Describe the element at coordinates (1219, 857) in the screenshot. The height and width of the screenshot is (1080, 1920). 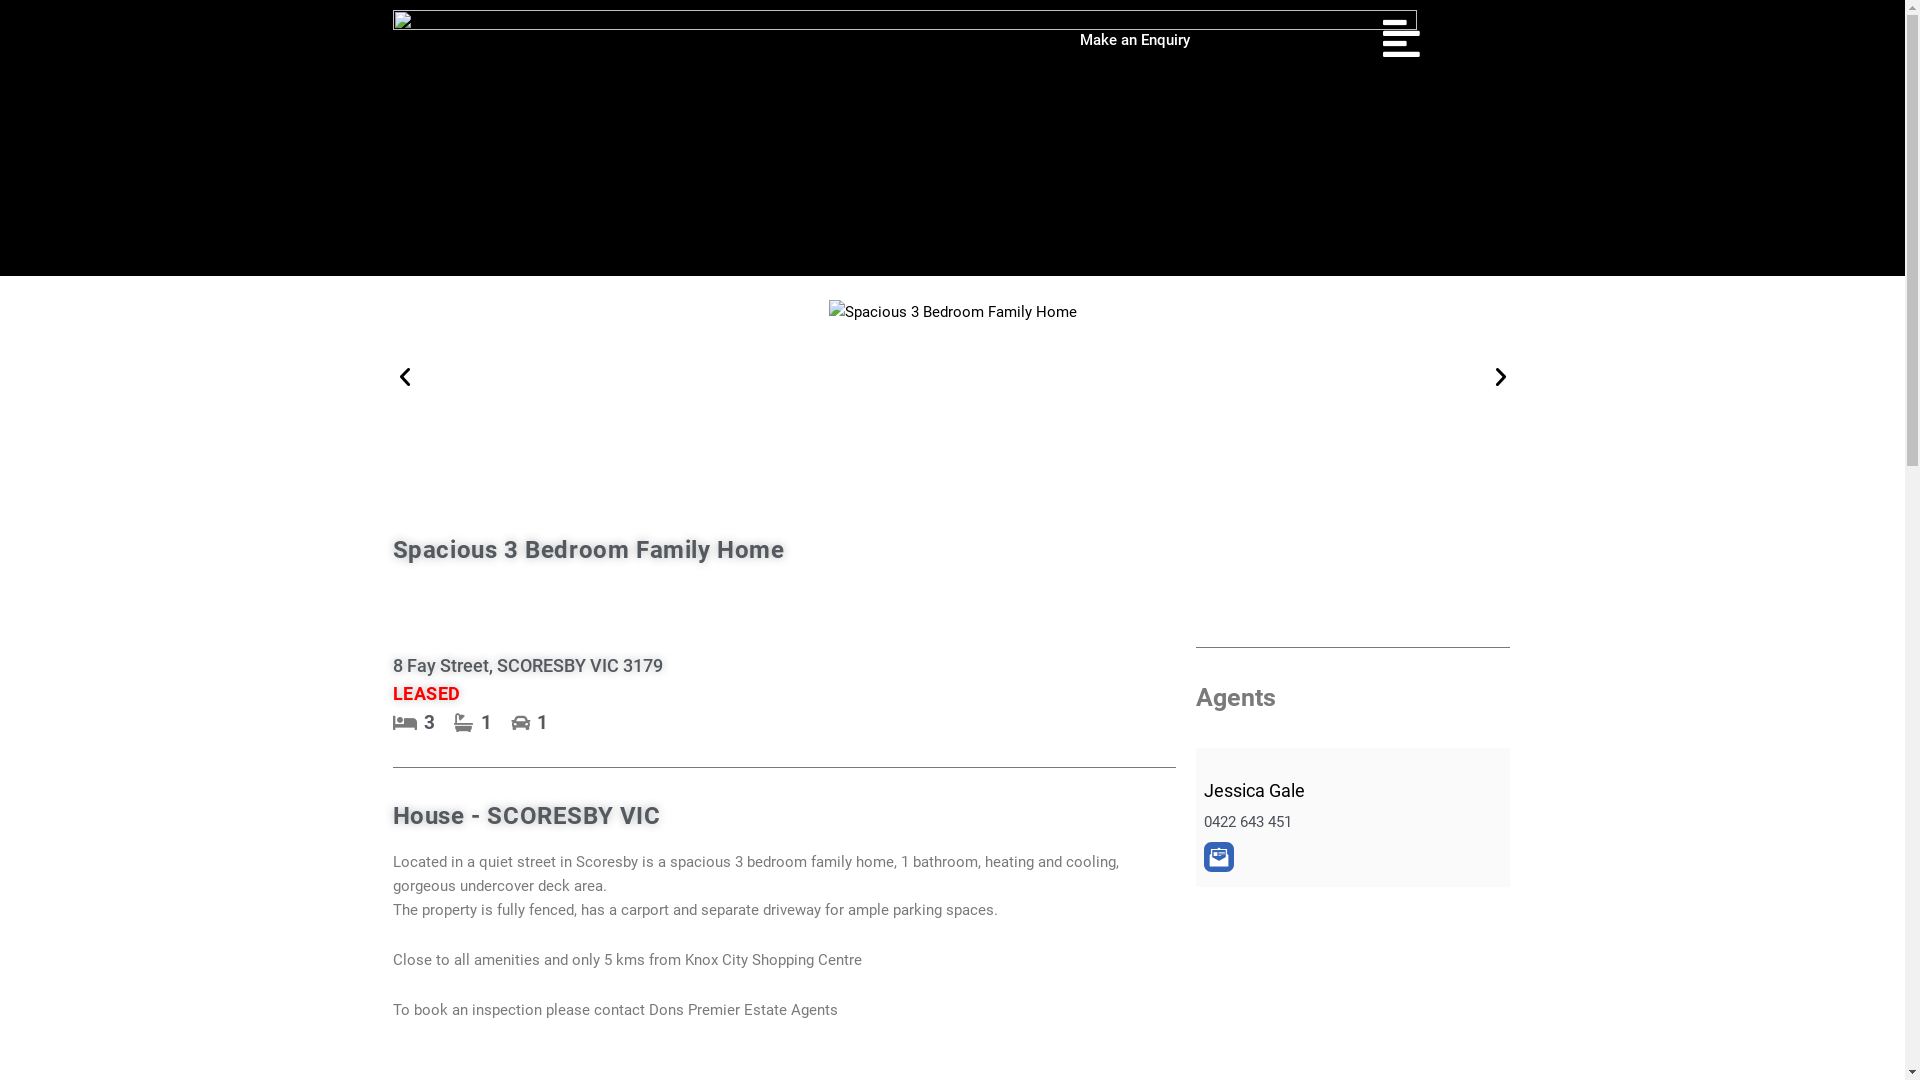
I see `Contact Jessica Gale by Email` at that location.